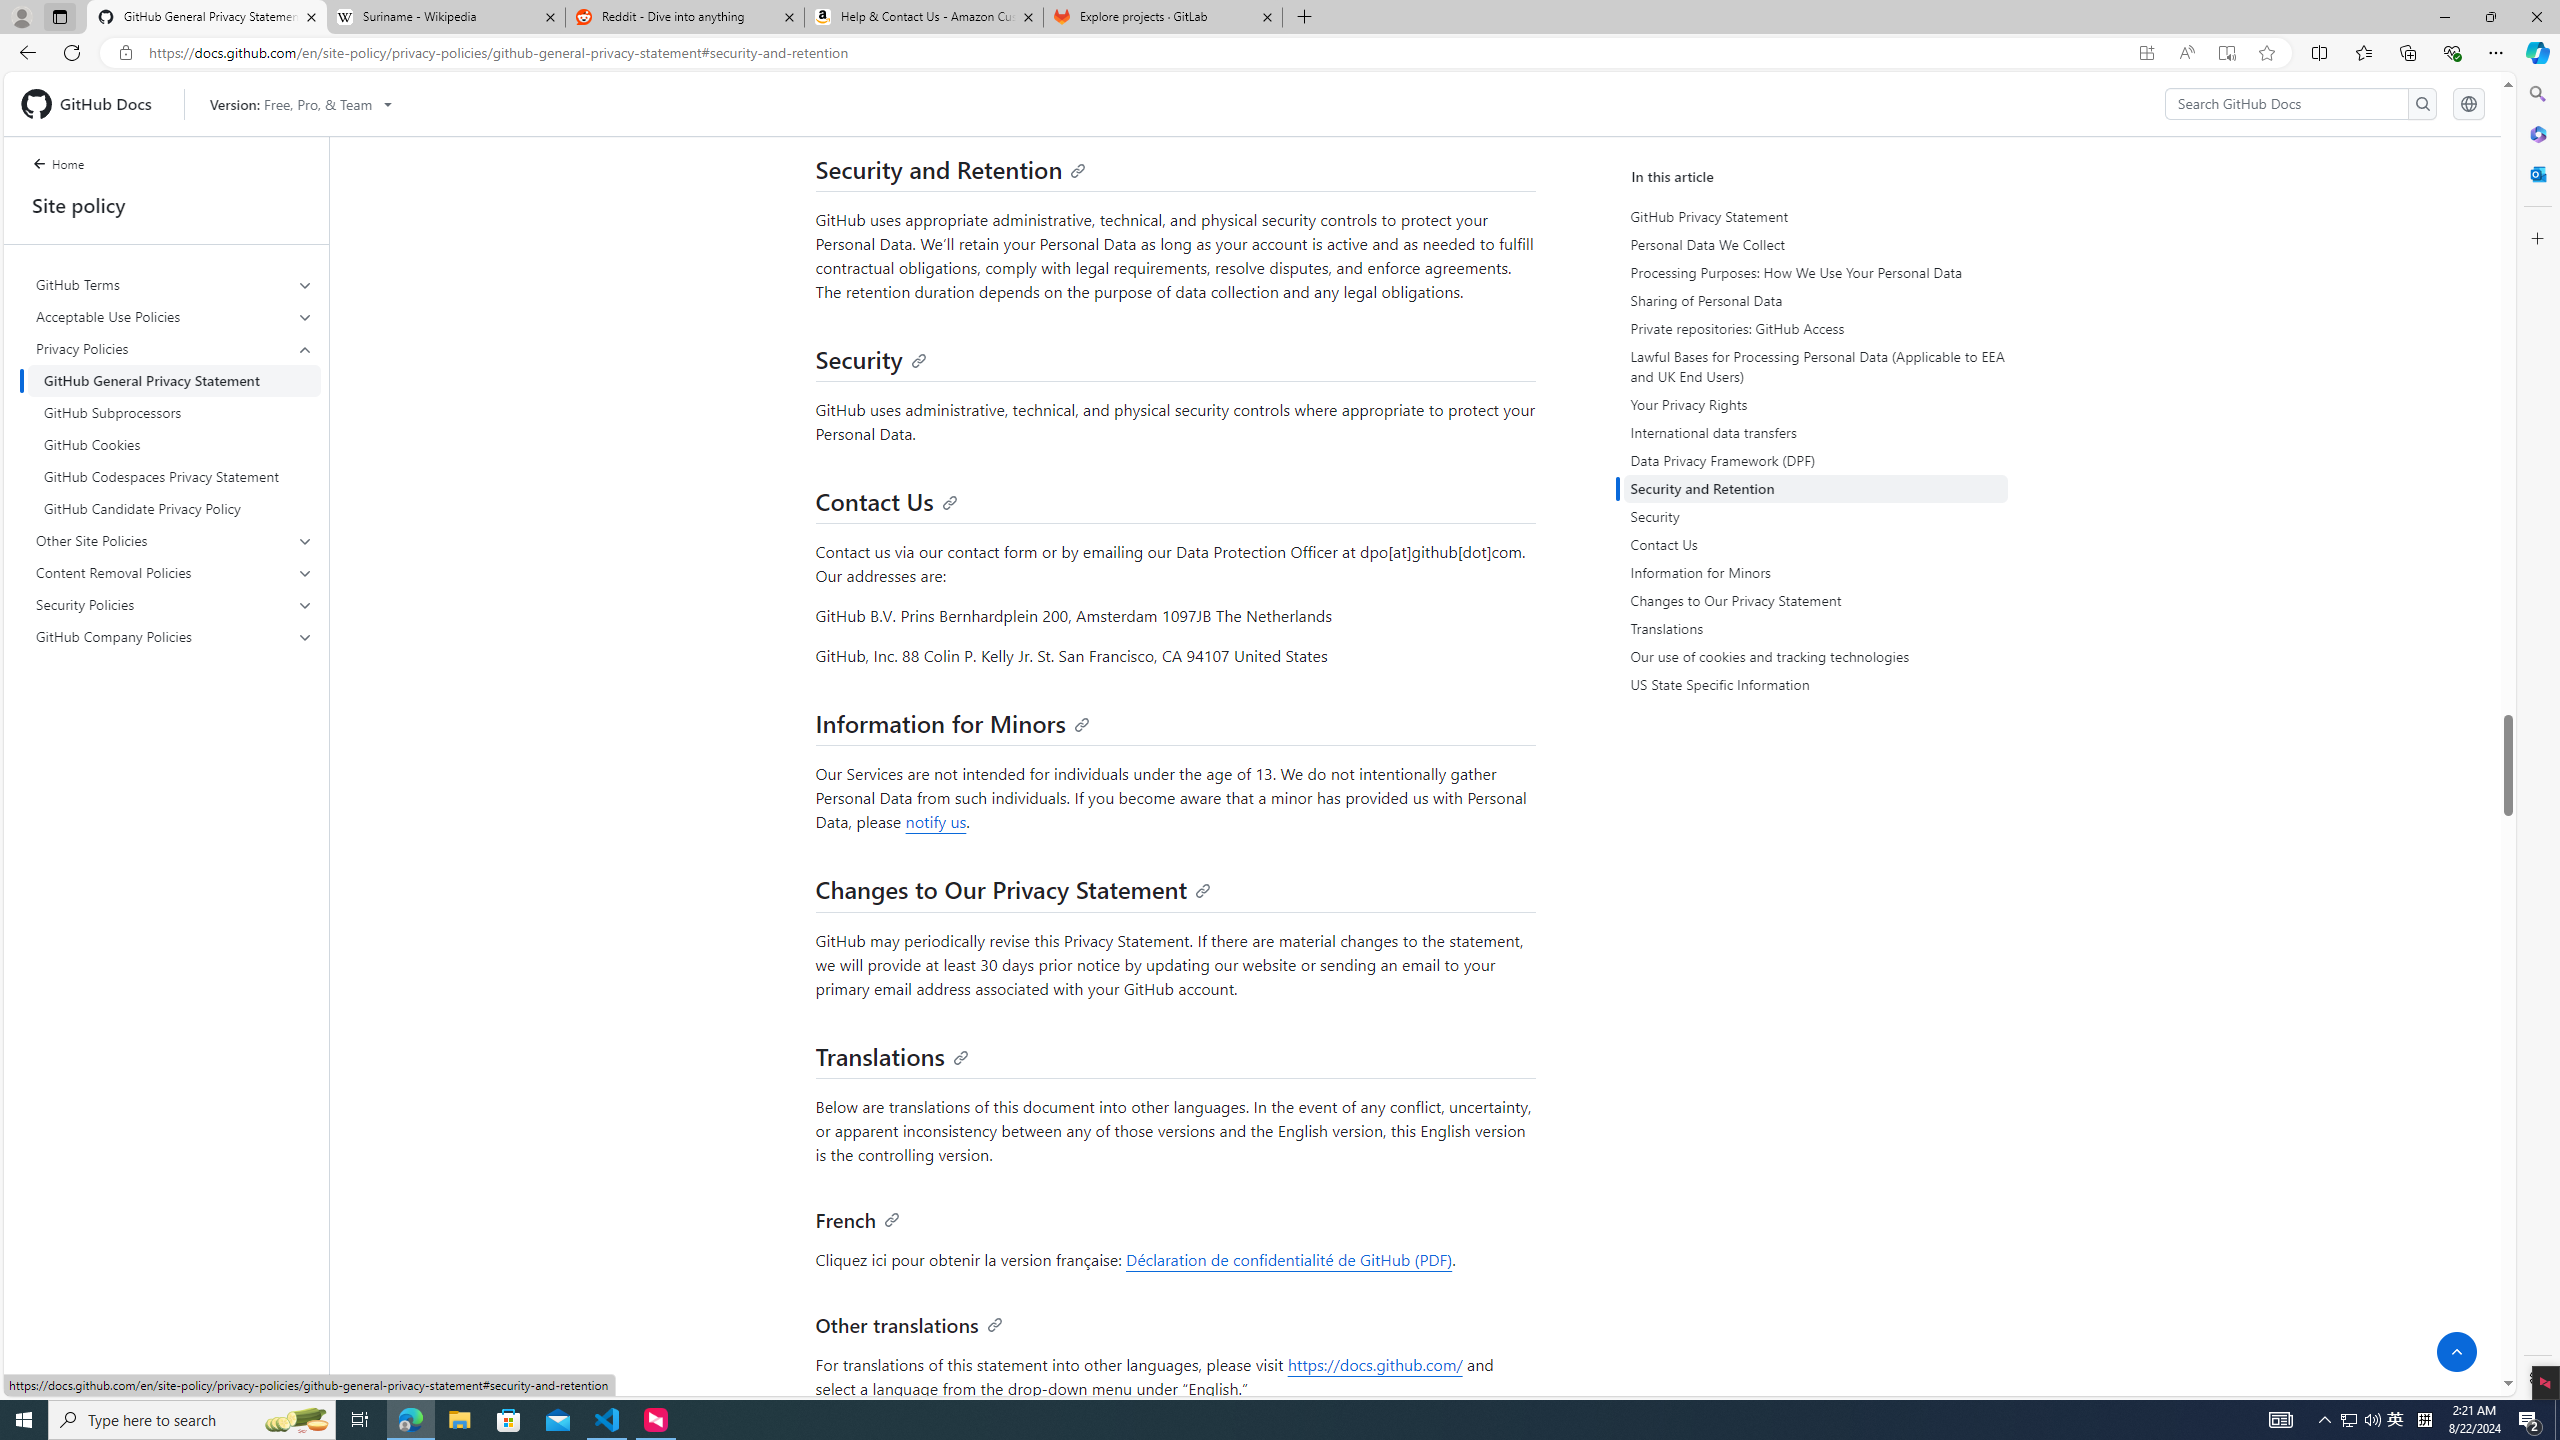 Image resolution: width=2560 pixels, height=1440 pixels. What do you see at coordinates (1815, 432) in the screenshot?
I see `International data transfers` at bounding box center [1815, 432].